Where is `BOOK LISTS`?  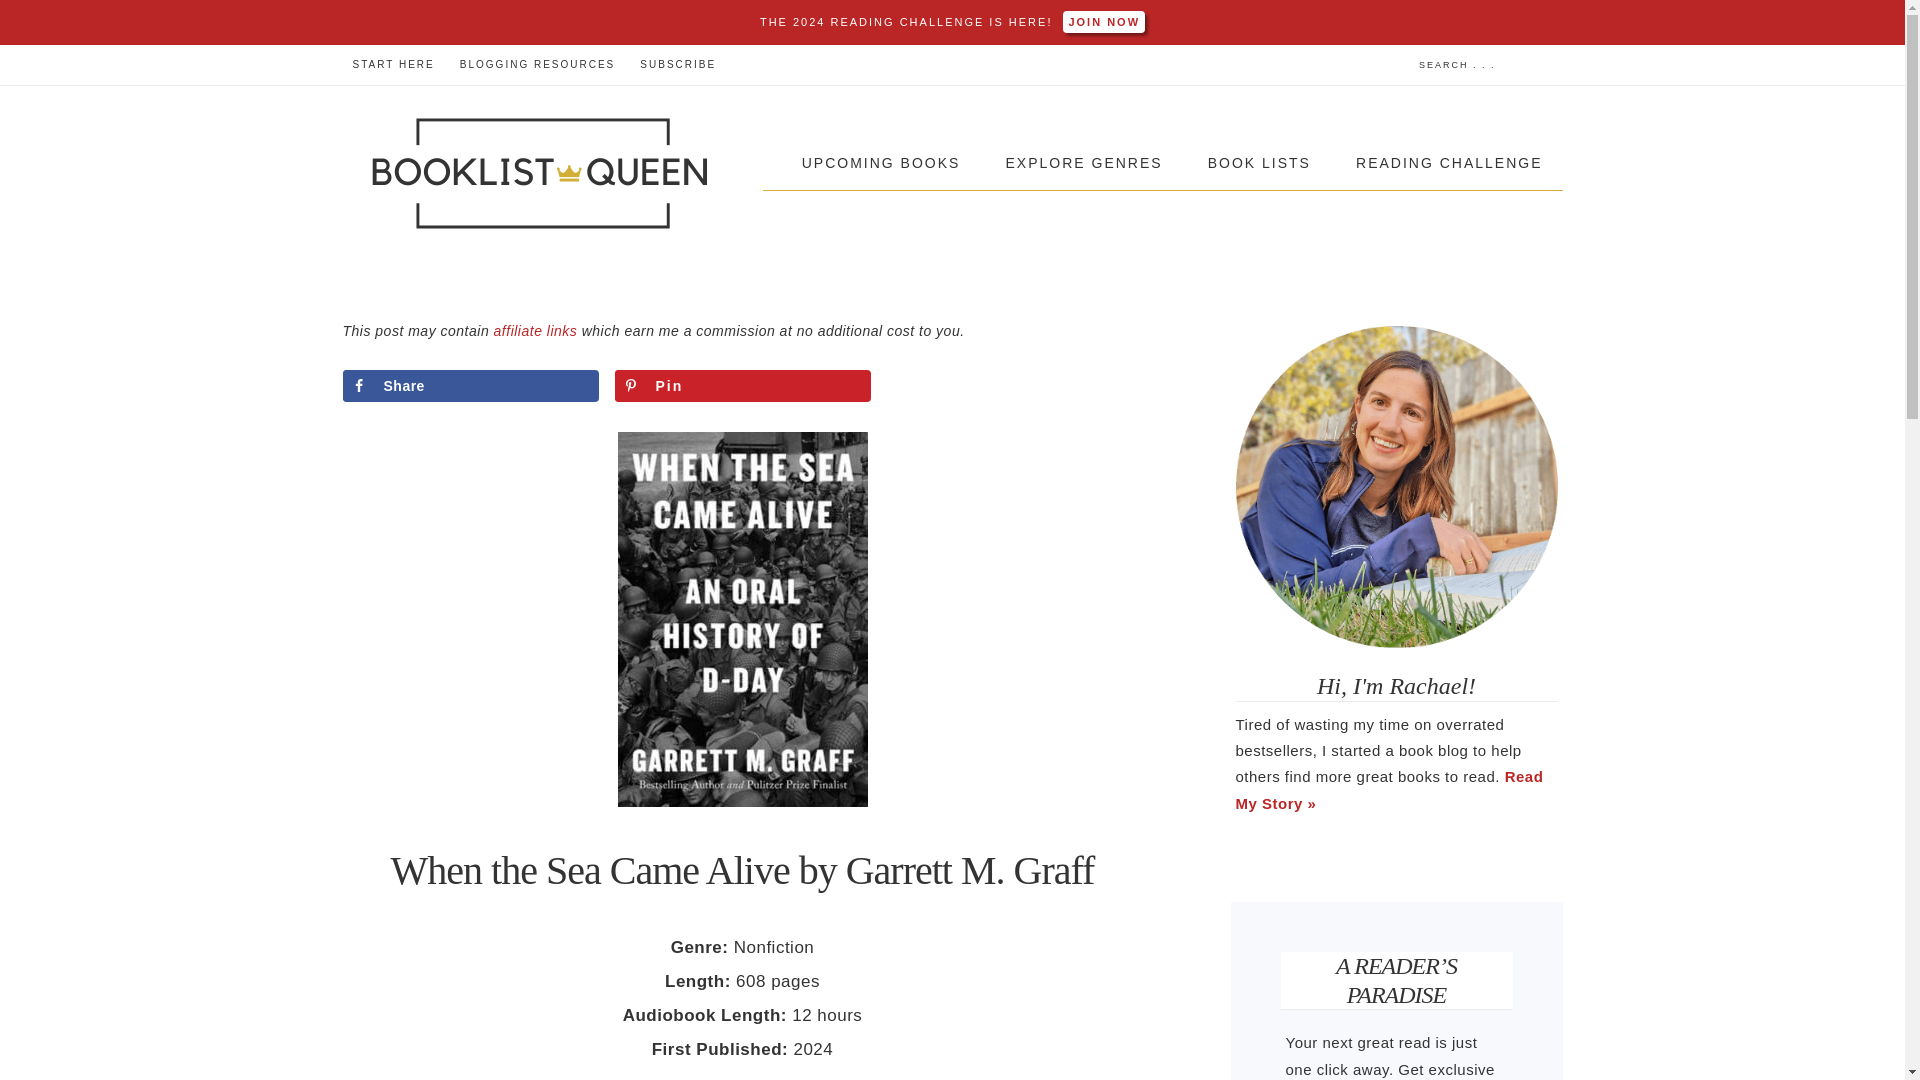 BOOK LISTS is located at coordinates (1259, 163).